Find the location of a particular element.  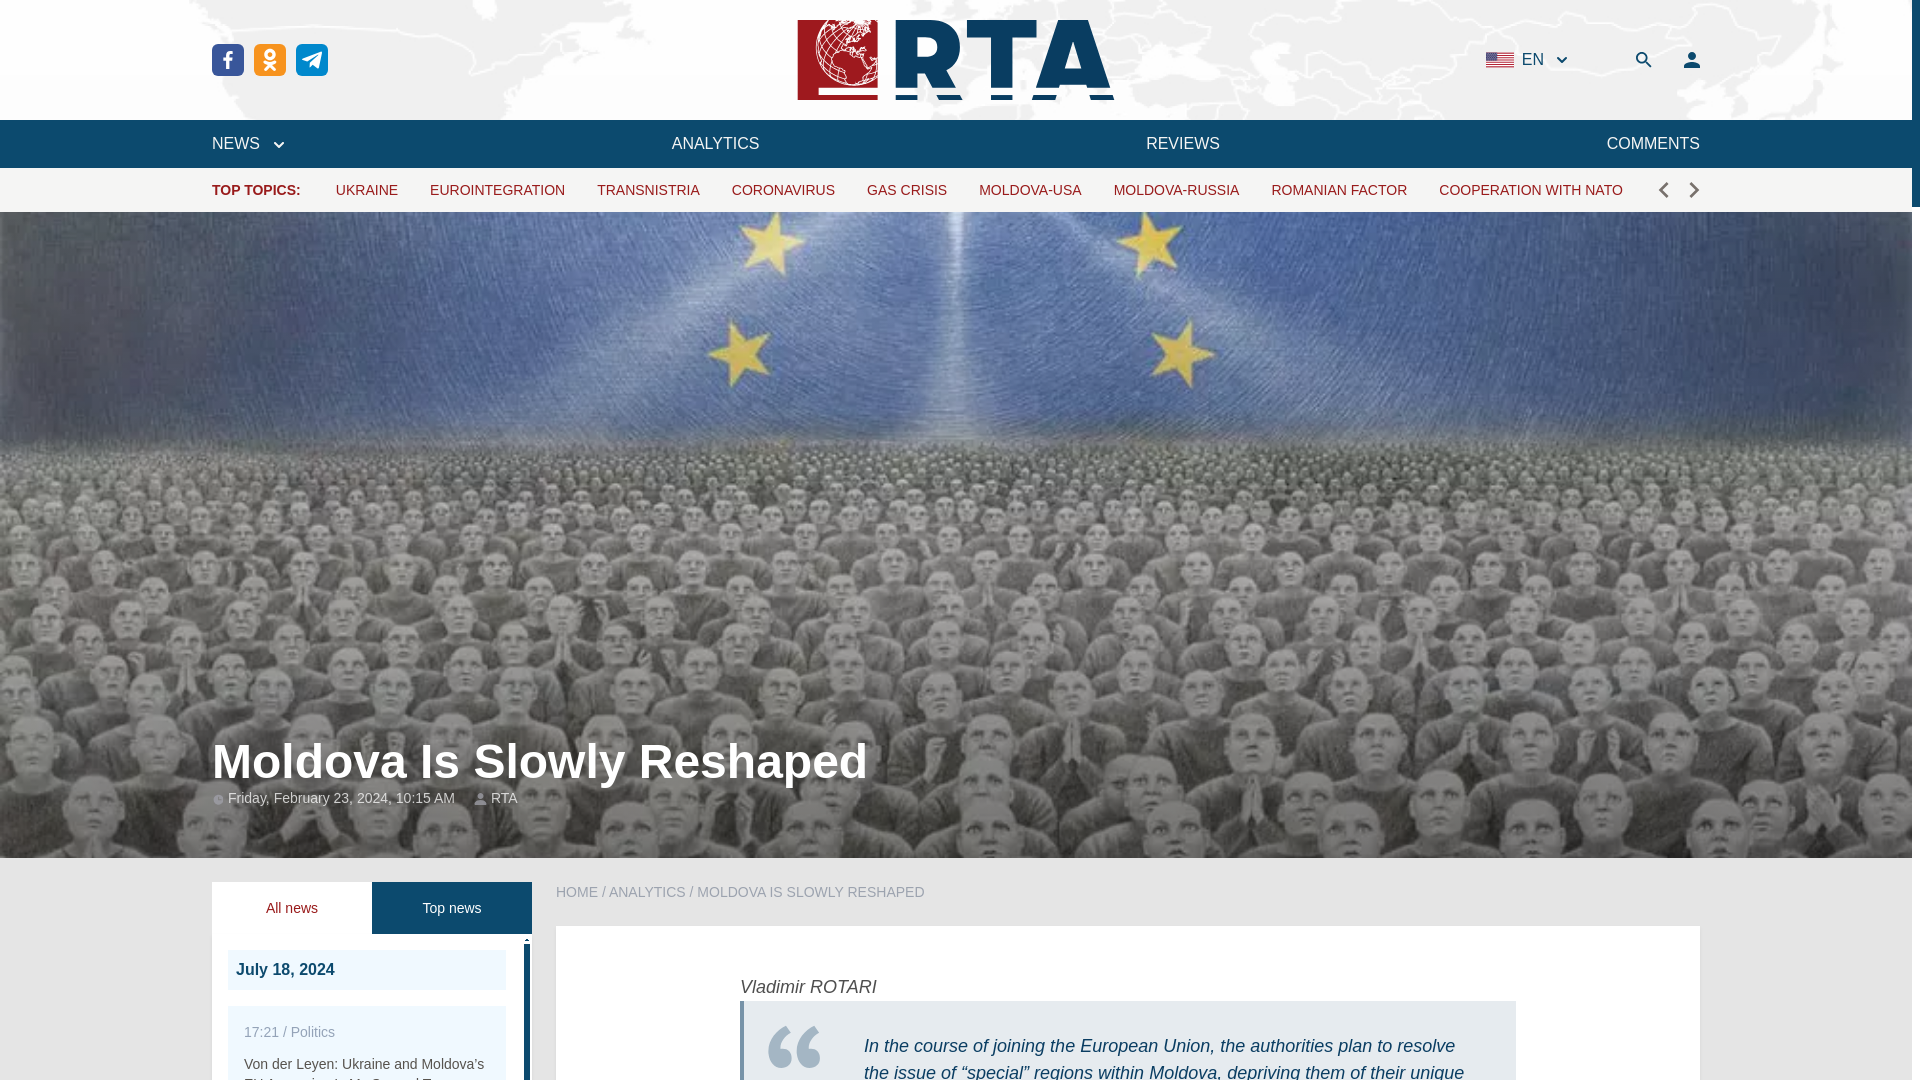

COMMENTS is located at coordinates (1653, 143).